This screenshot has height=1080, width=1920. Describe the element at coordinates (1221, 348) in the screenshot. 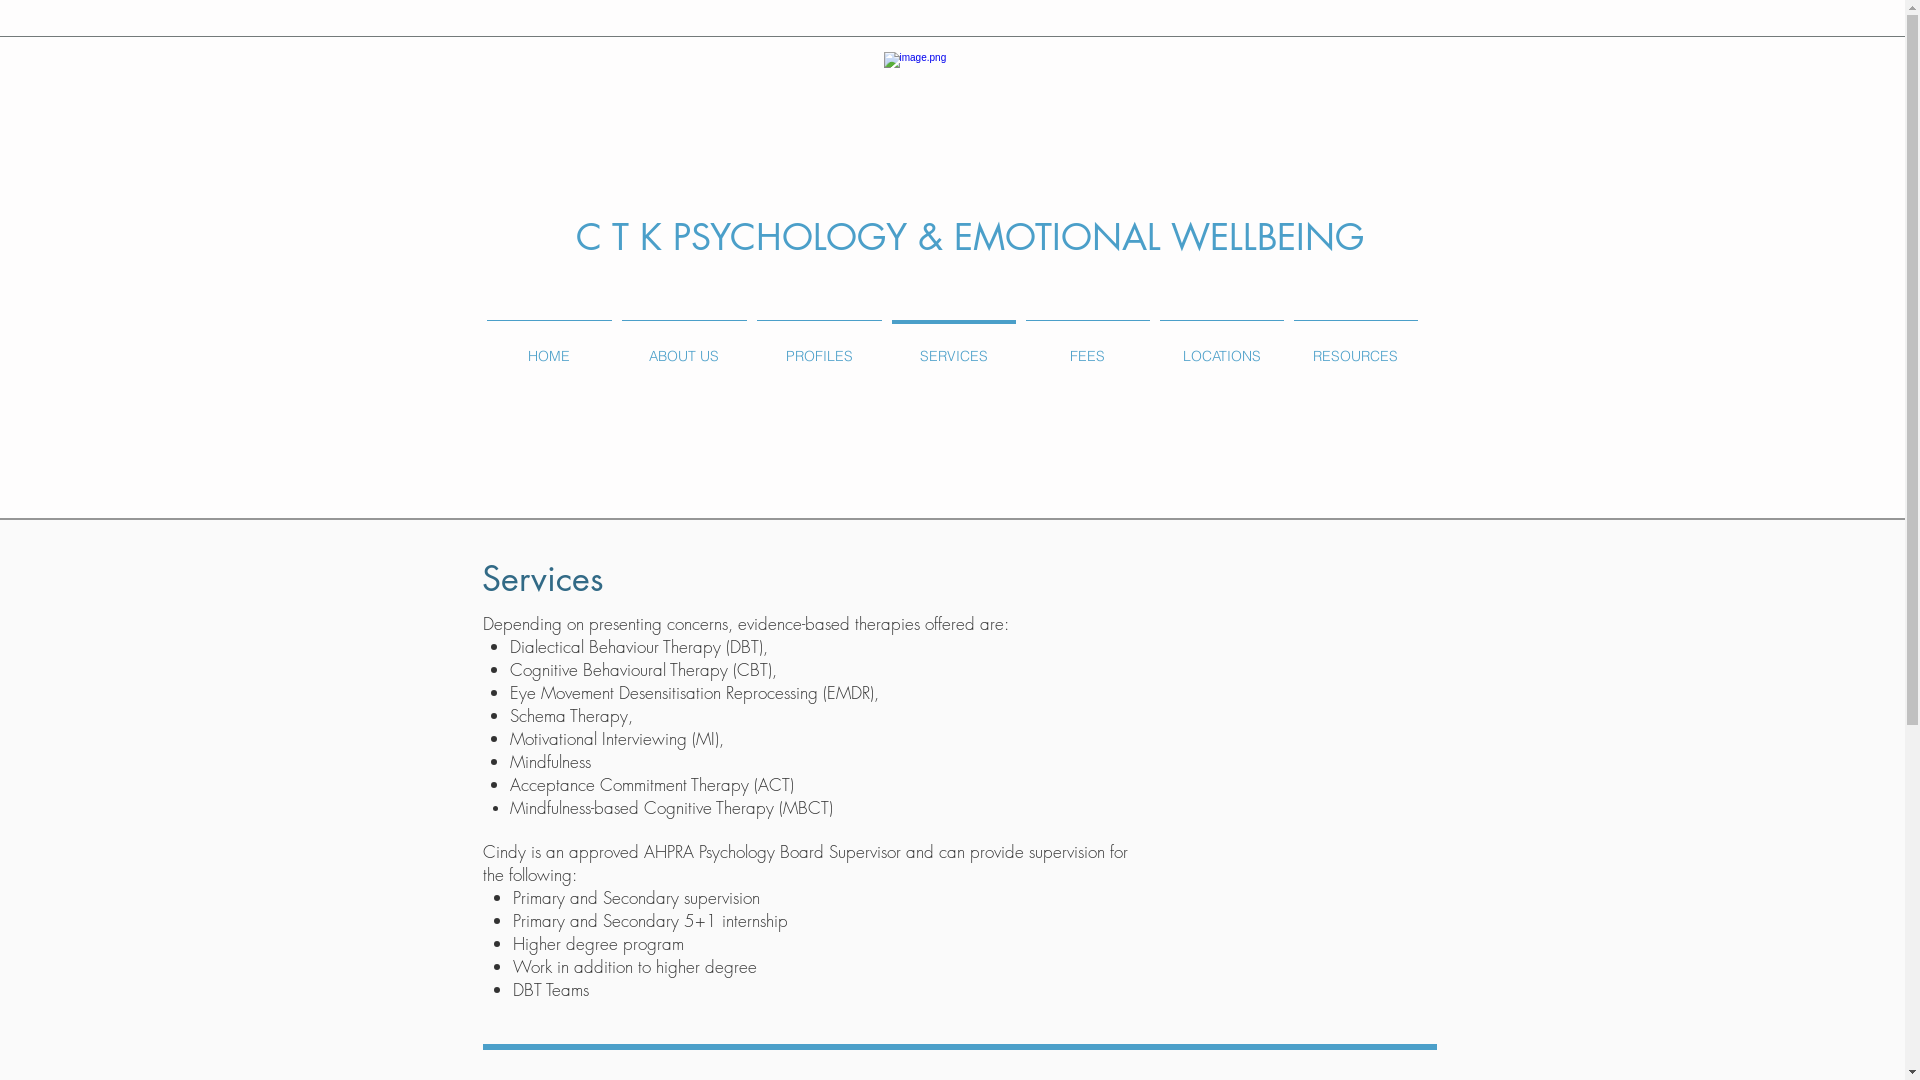

I see `LOCATIONS` at that location.